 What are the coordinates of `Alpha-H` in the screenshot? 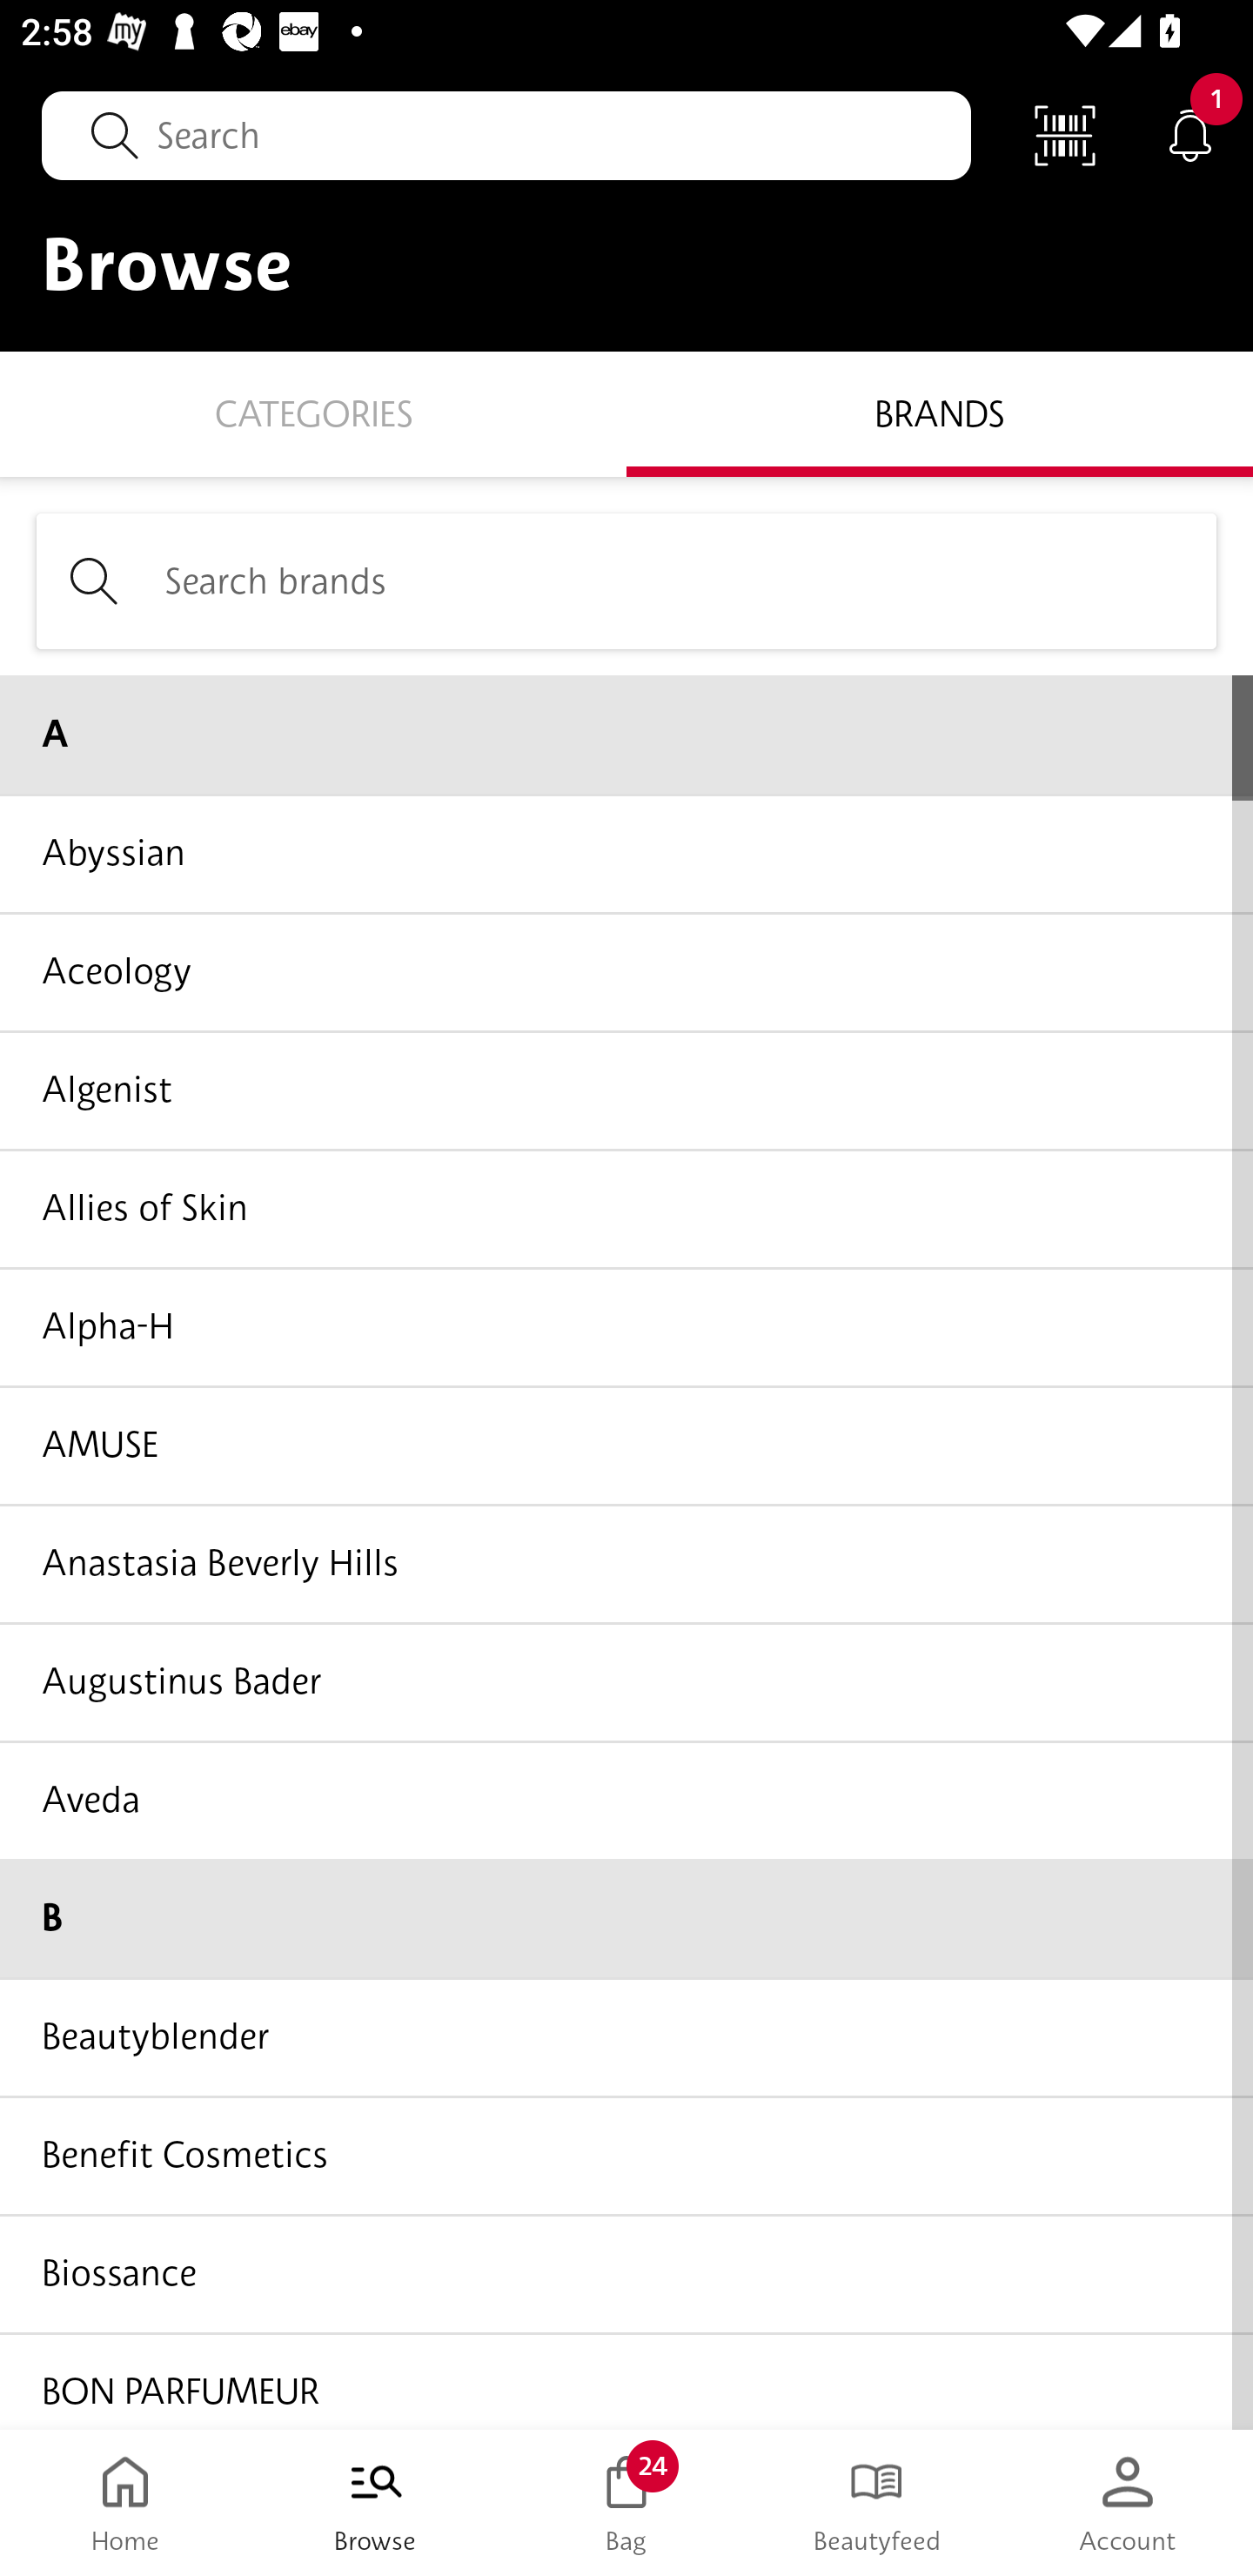 It's located at (626, 1326).